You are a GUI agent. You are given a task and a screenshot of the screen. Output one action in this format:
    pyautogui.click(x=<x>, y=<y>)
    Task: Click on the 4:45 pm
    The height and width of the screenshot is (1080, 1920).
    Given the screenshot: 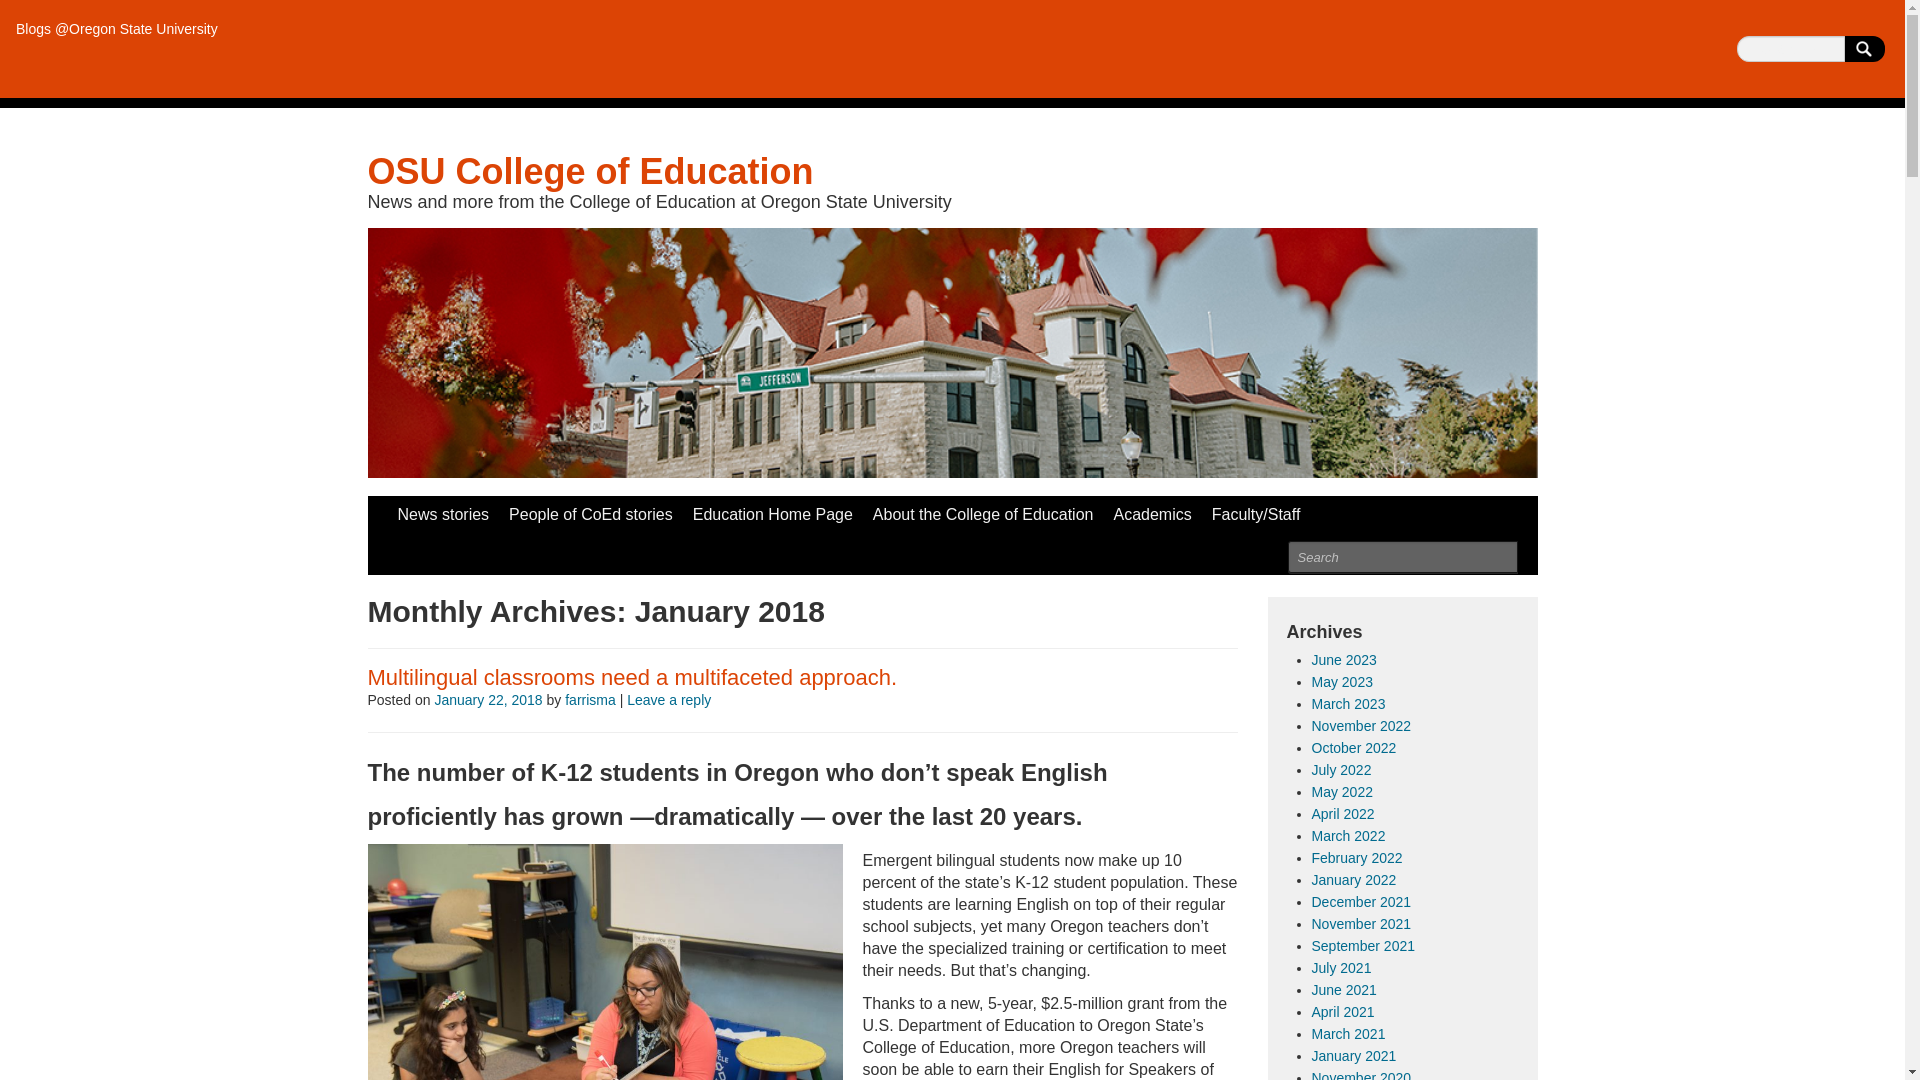 What is the action you would take?
    pyautogui.click(x=487, y=700)
    